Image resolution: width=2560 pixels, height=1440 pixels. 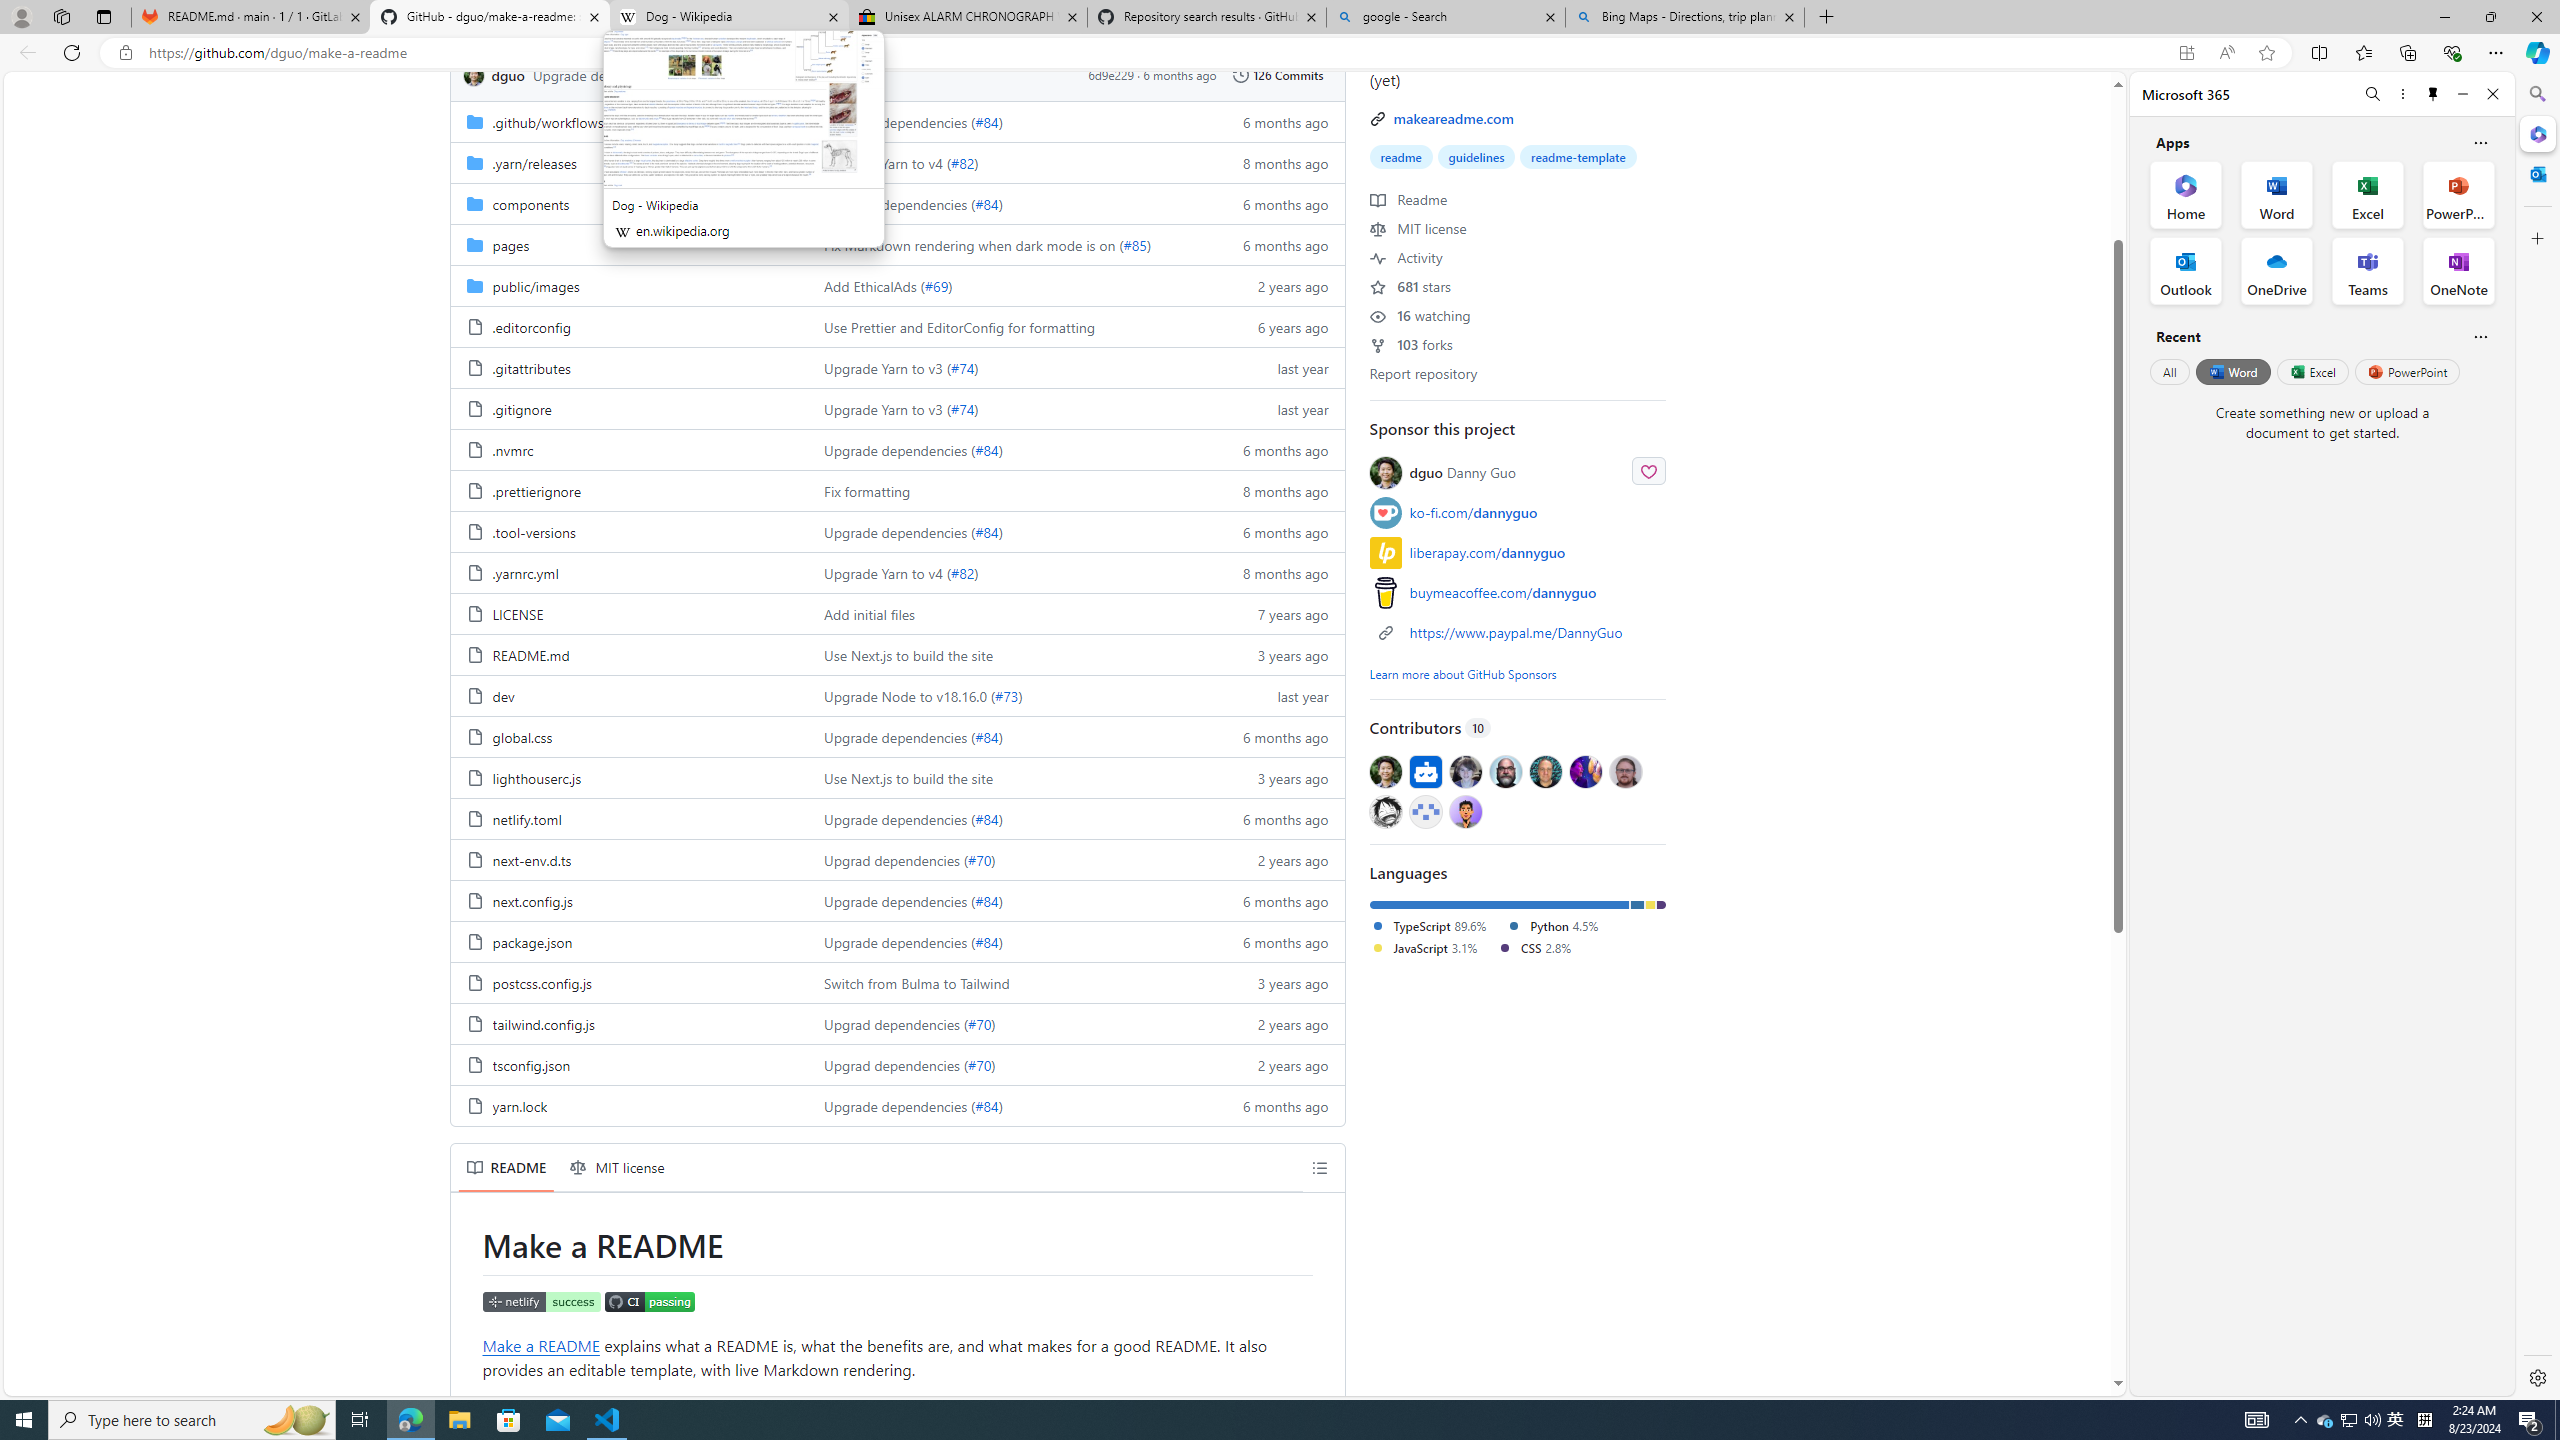 I want to click on Upgrade Yarn to v4 (, so click(x=886, y=573).